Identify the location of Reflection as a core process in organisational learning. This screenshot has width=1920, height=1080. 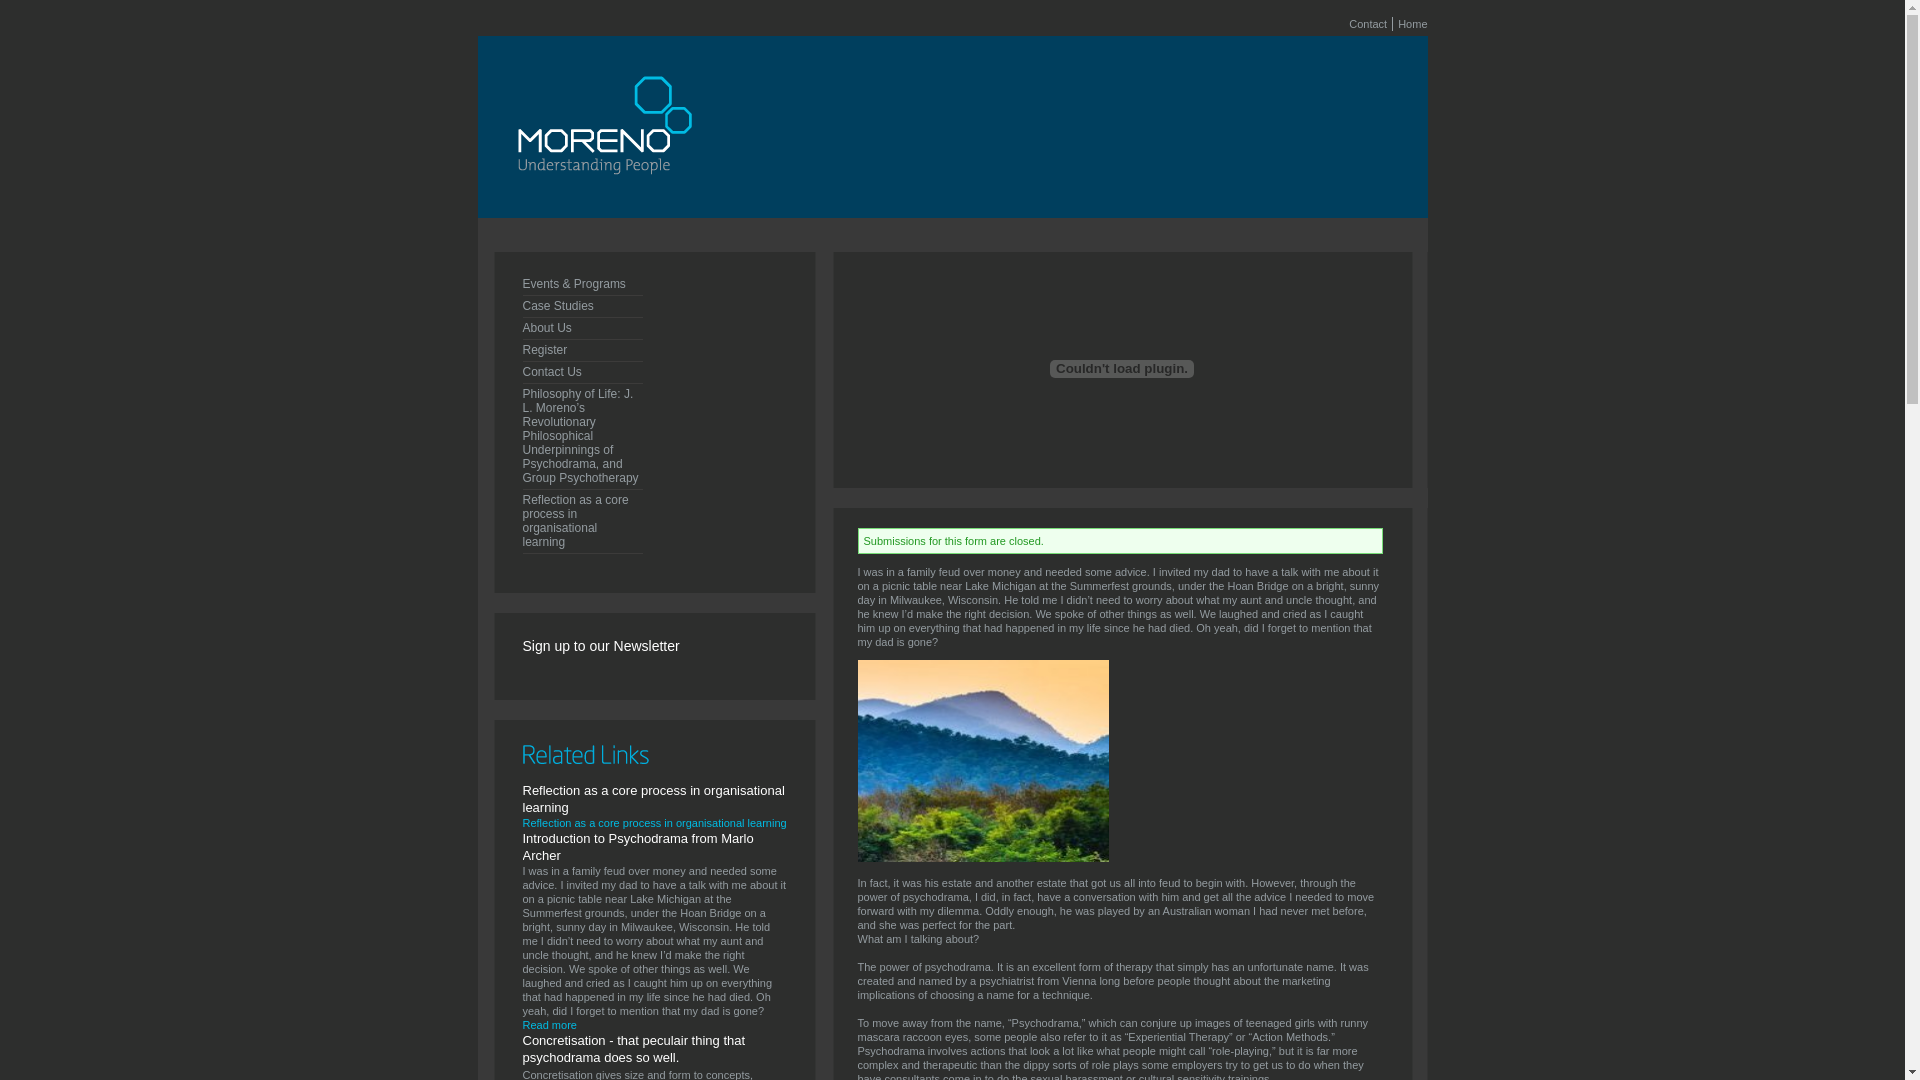
(582, 521).